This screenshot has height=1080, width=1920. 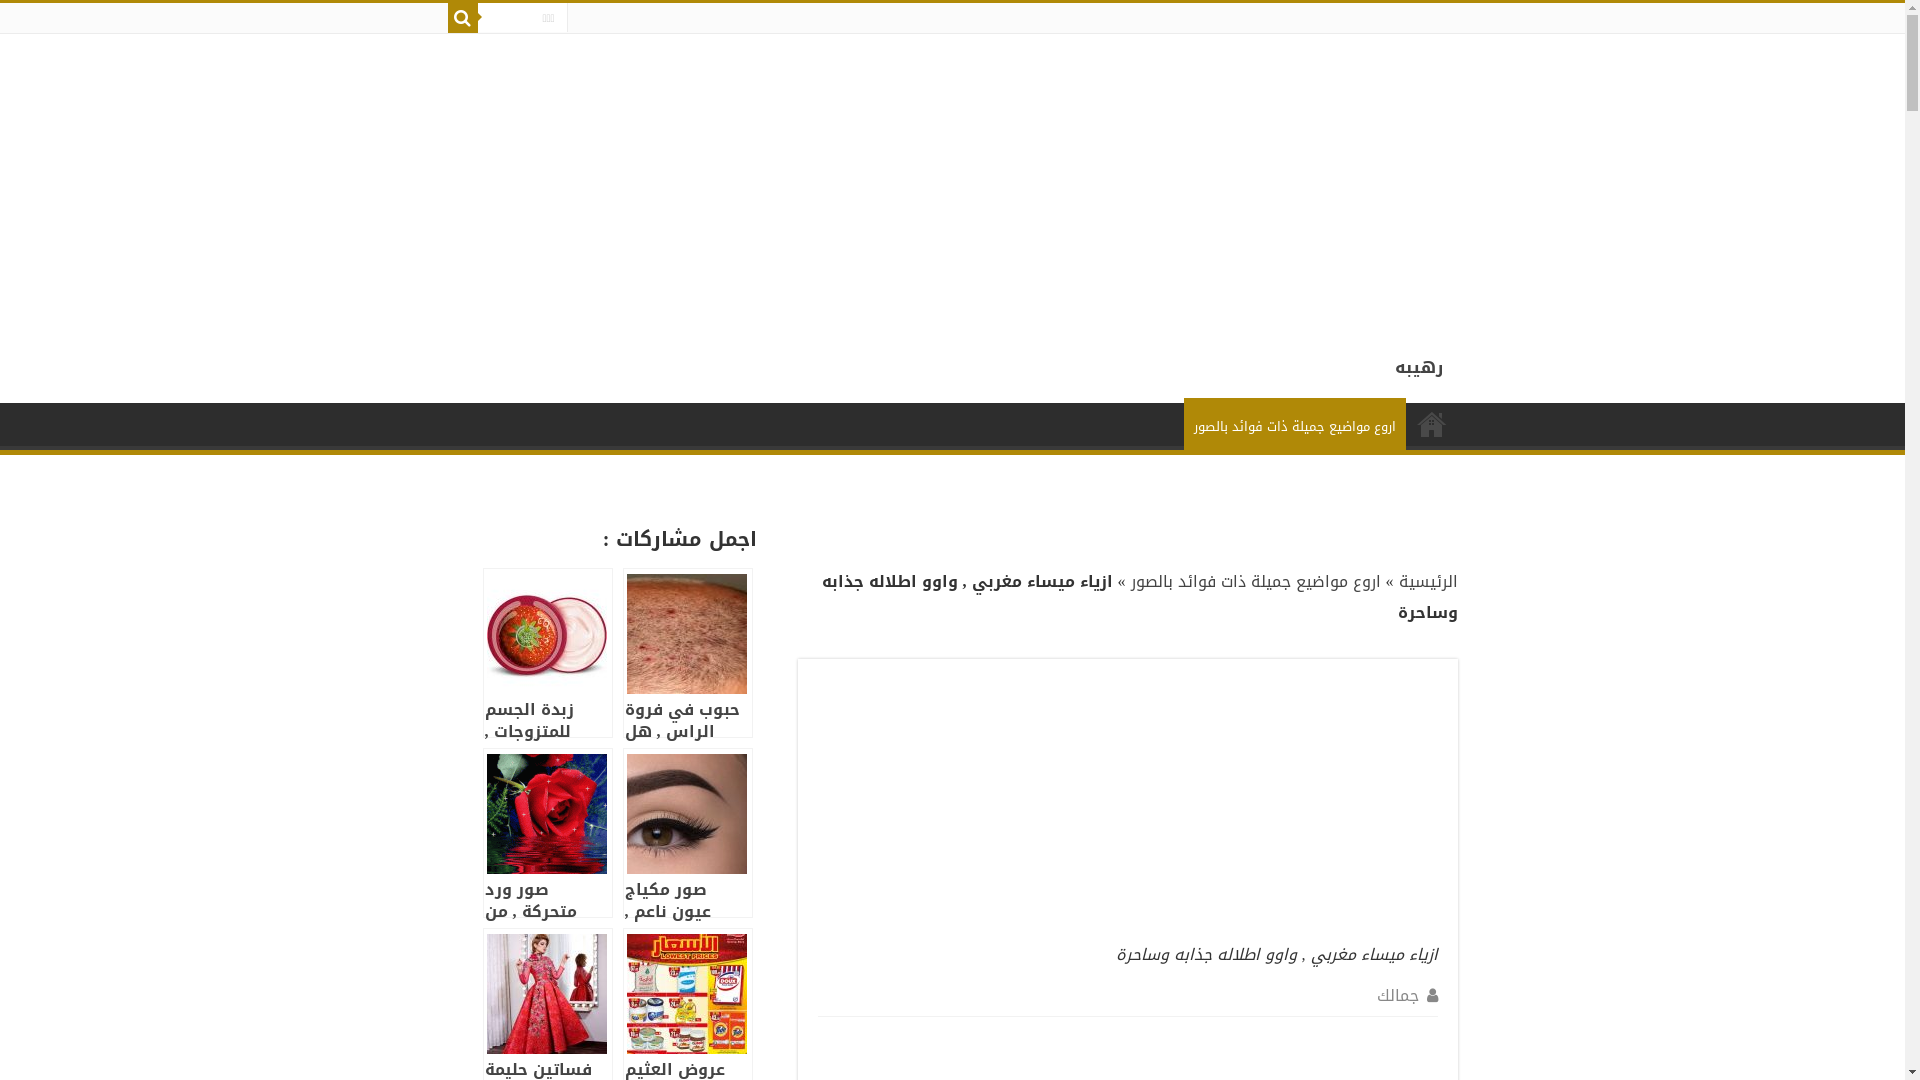 What do you see at coordinates (1288, 804) in the screenshot?
I see `Advertisement` at bounding box center [1288, 804].